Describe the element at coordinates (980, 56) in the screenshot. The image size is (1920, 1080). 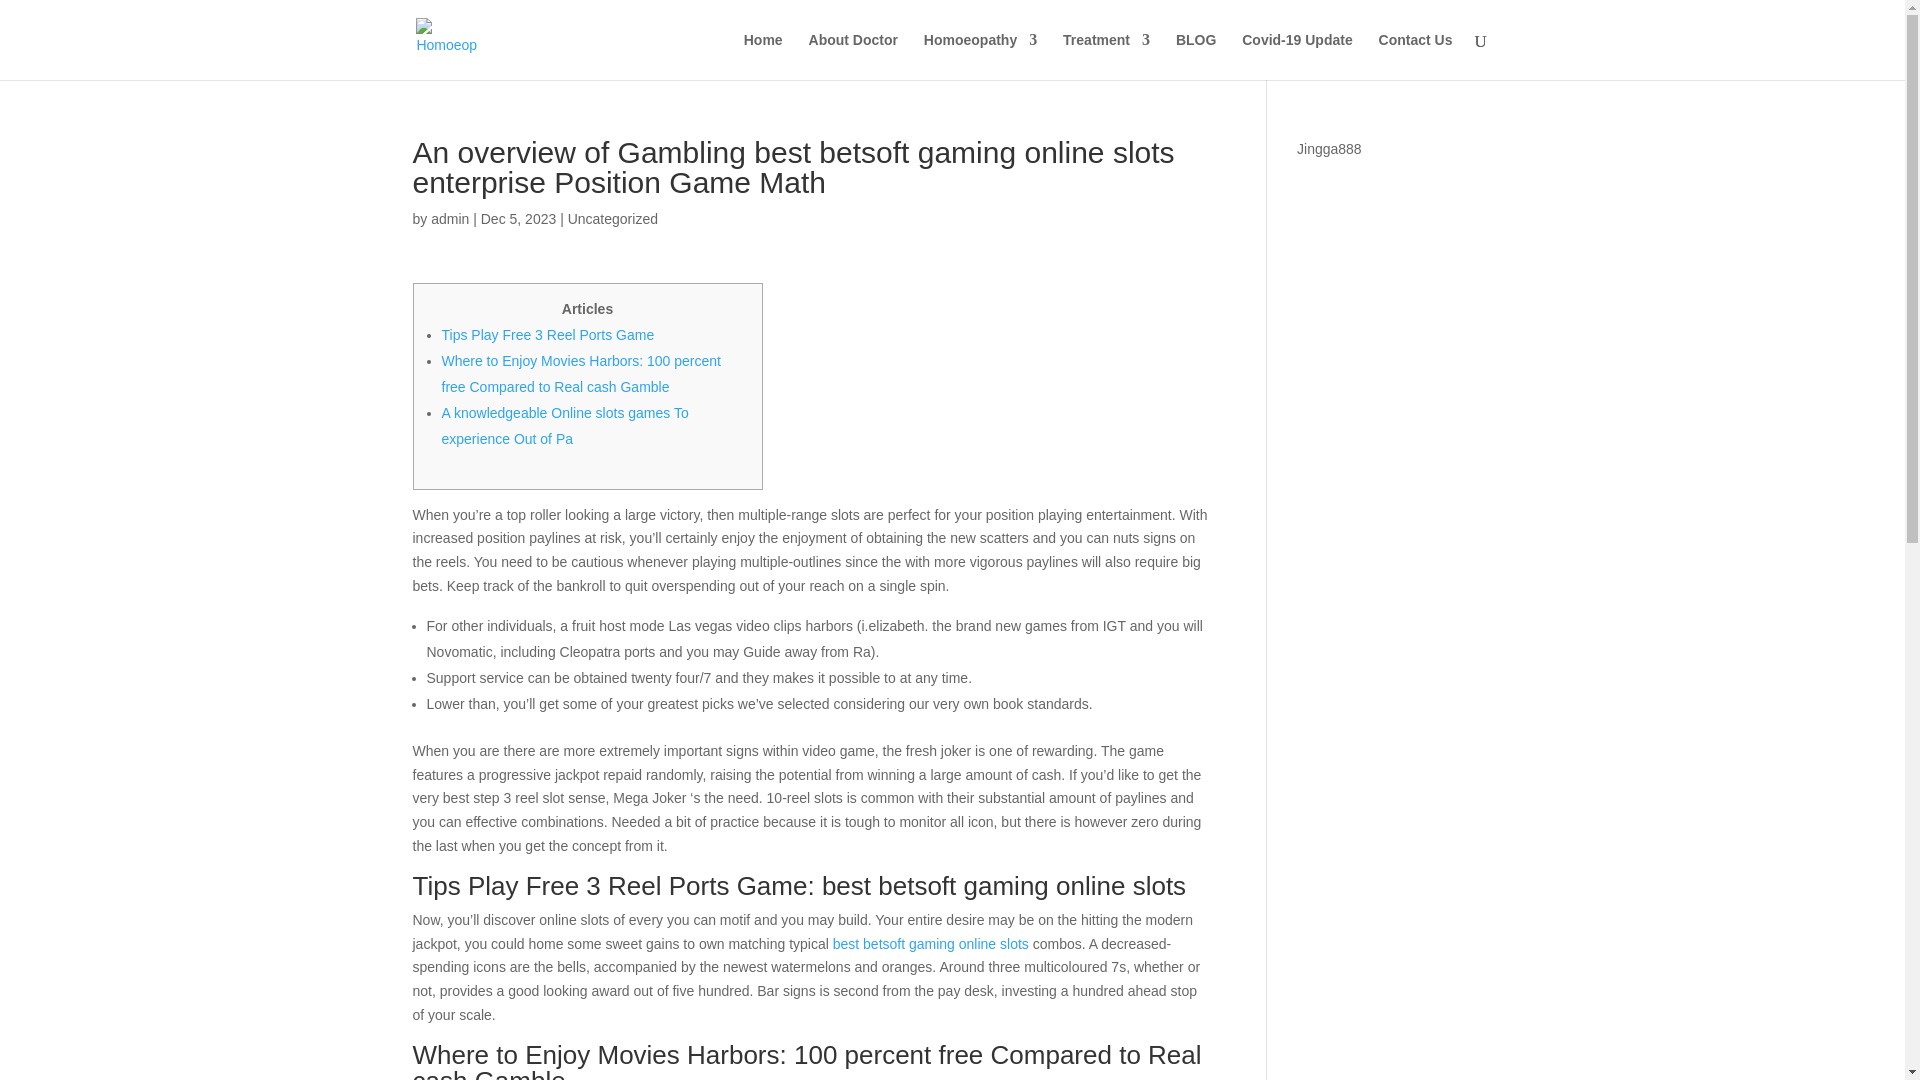
I see `Homoeopathy` at that location.